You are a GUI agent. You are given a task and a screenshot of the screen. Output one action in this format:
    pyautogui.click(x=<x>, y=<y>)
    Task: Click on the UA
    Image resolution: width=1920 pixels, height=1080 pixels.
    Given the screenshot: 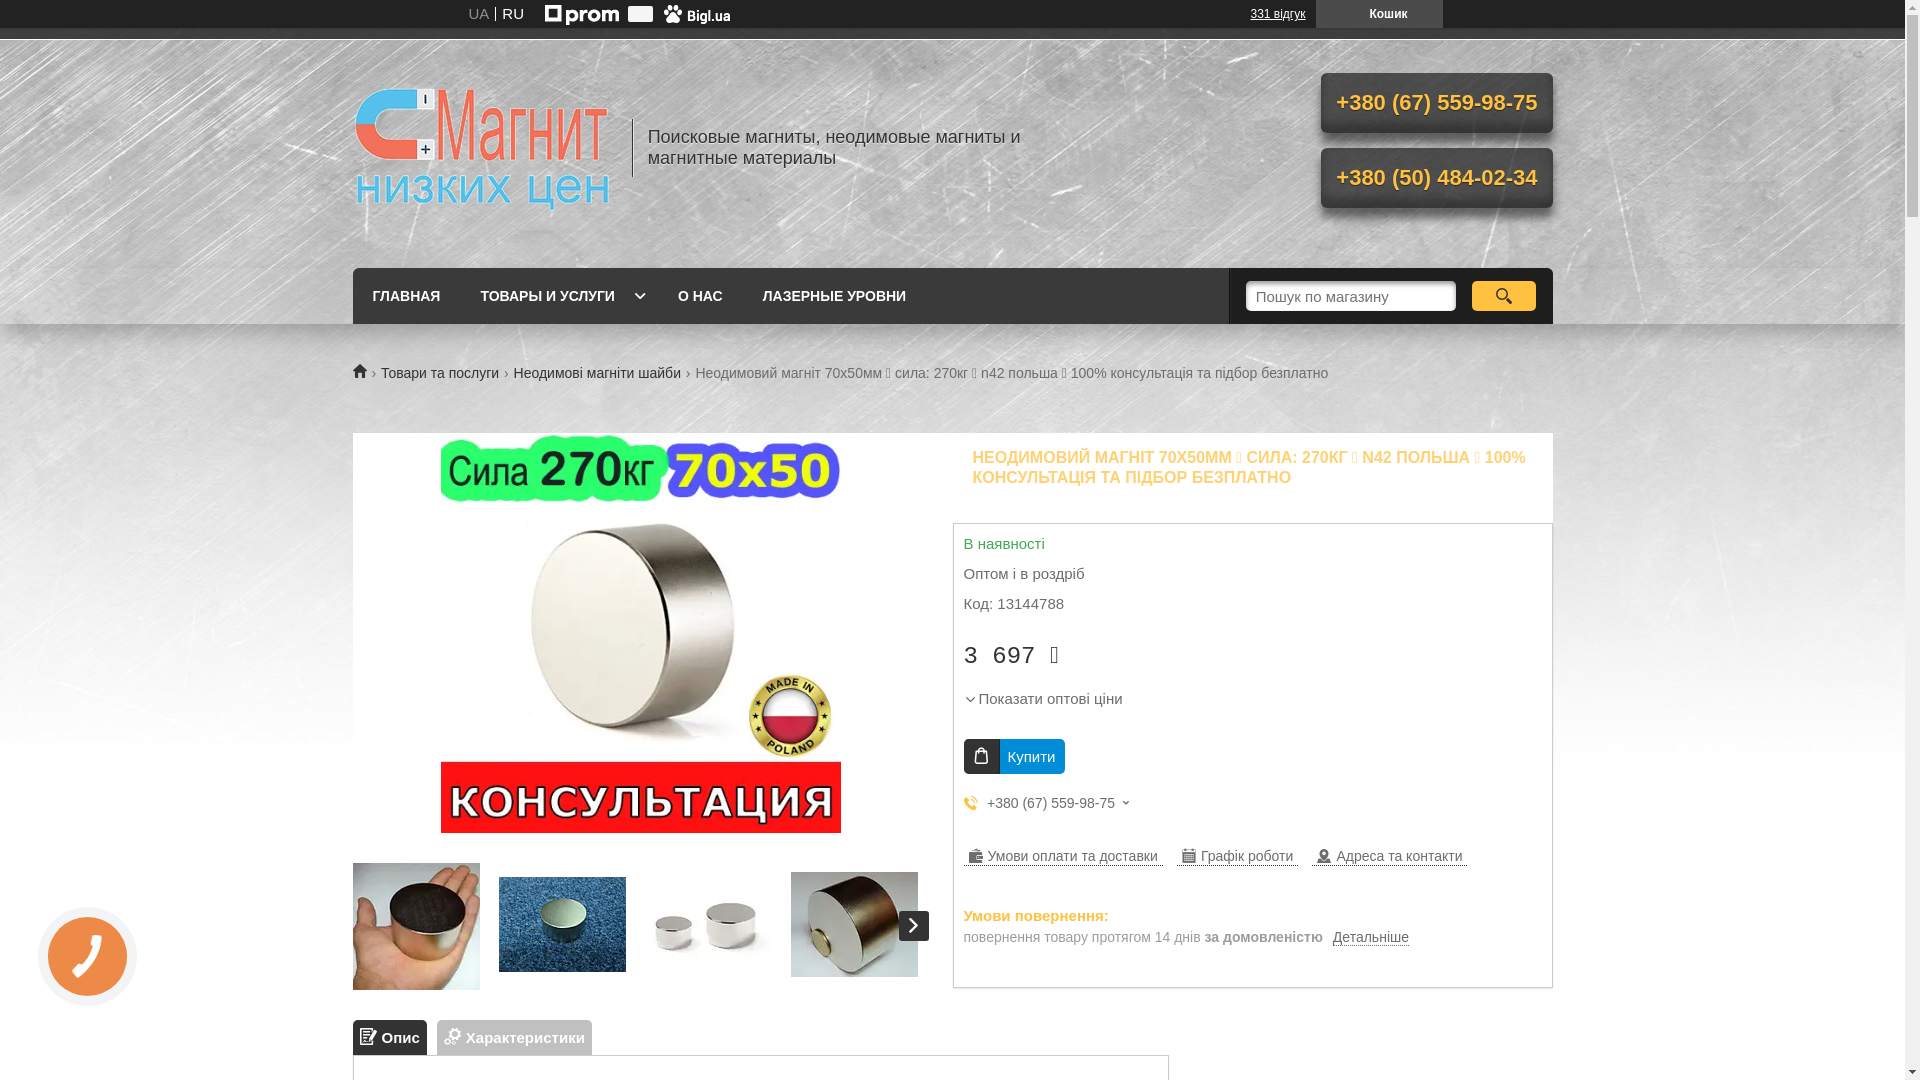 What is the action you would take?
    pyautogui.click(x=478, y=14)
    